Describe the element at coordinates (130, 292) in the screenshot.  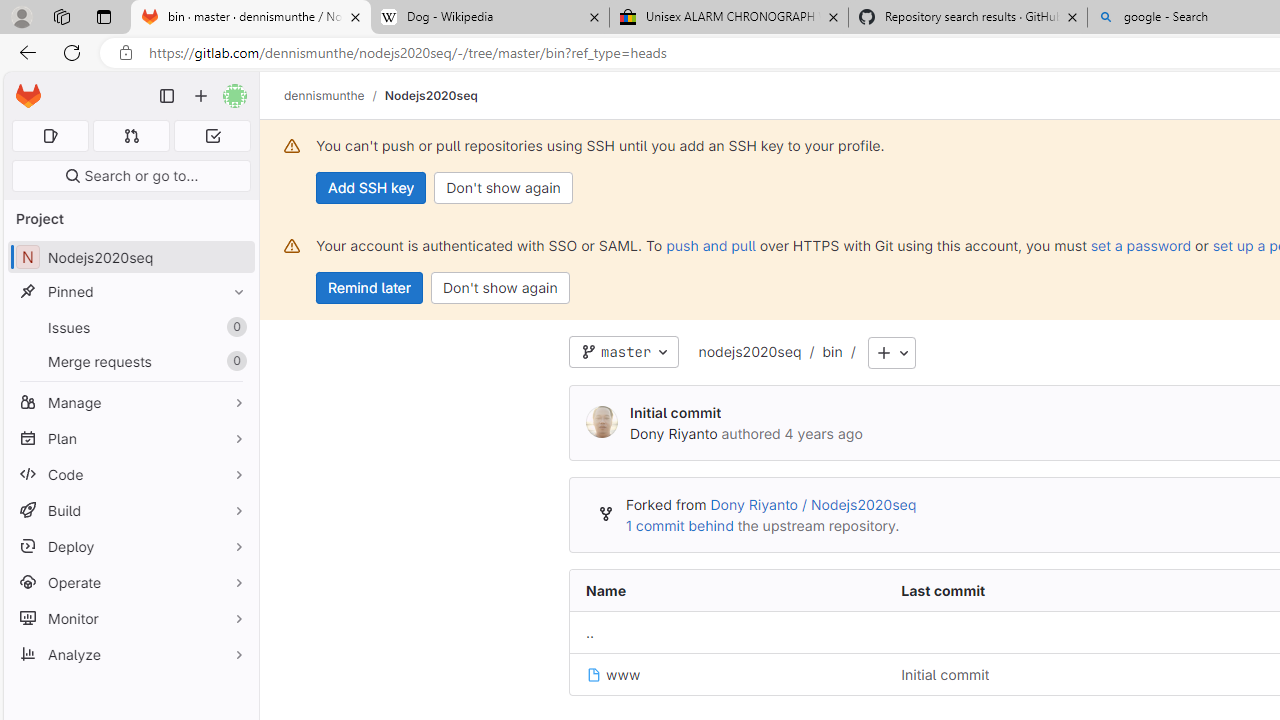
I see `Pinned` at that location.